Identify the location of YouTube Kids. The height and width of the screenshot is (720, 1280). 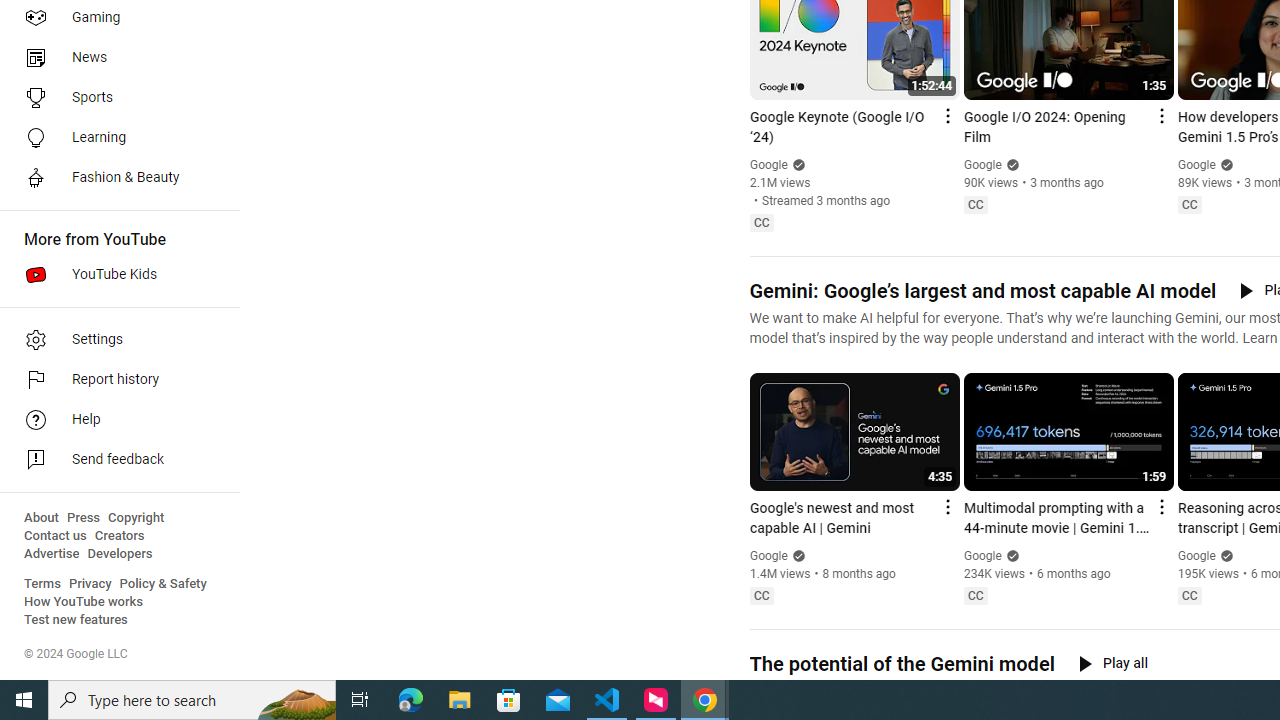
(114, 274).